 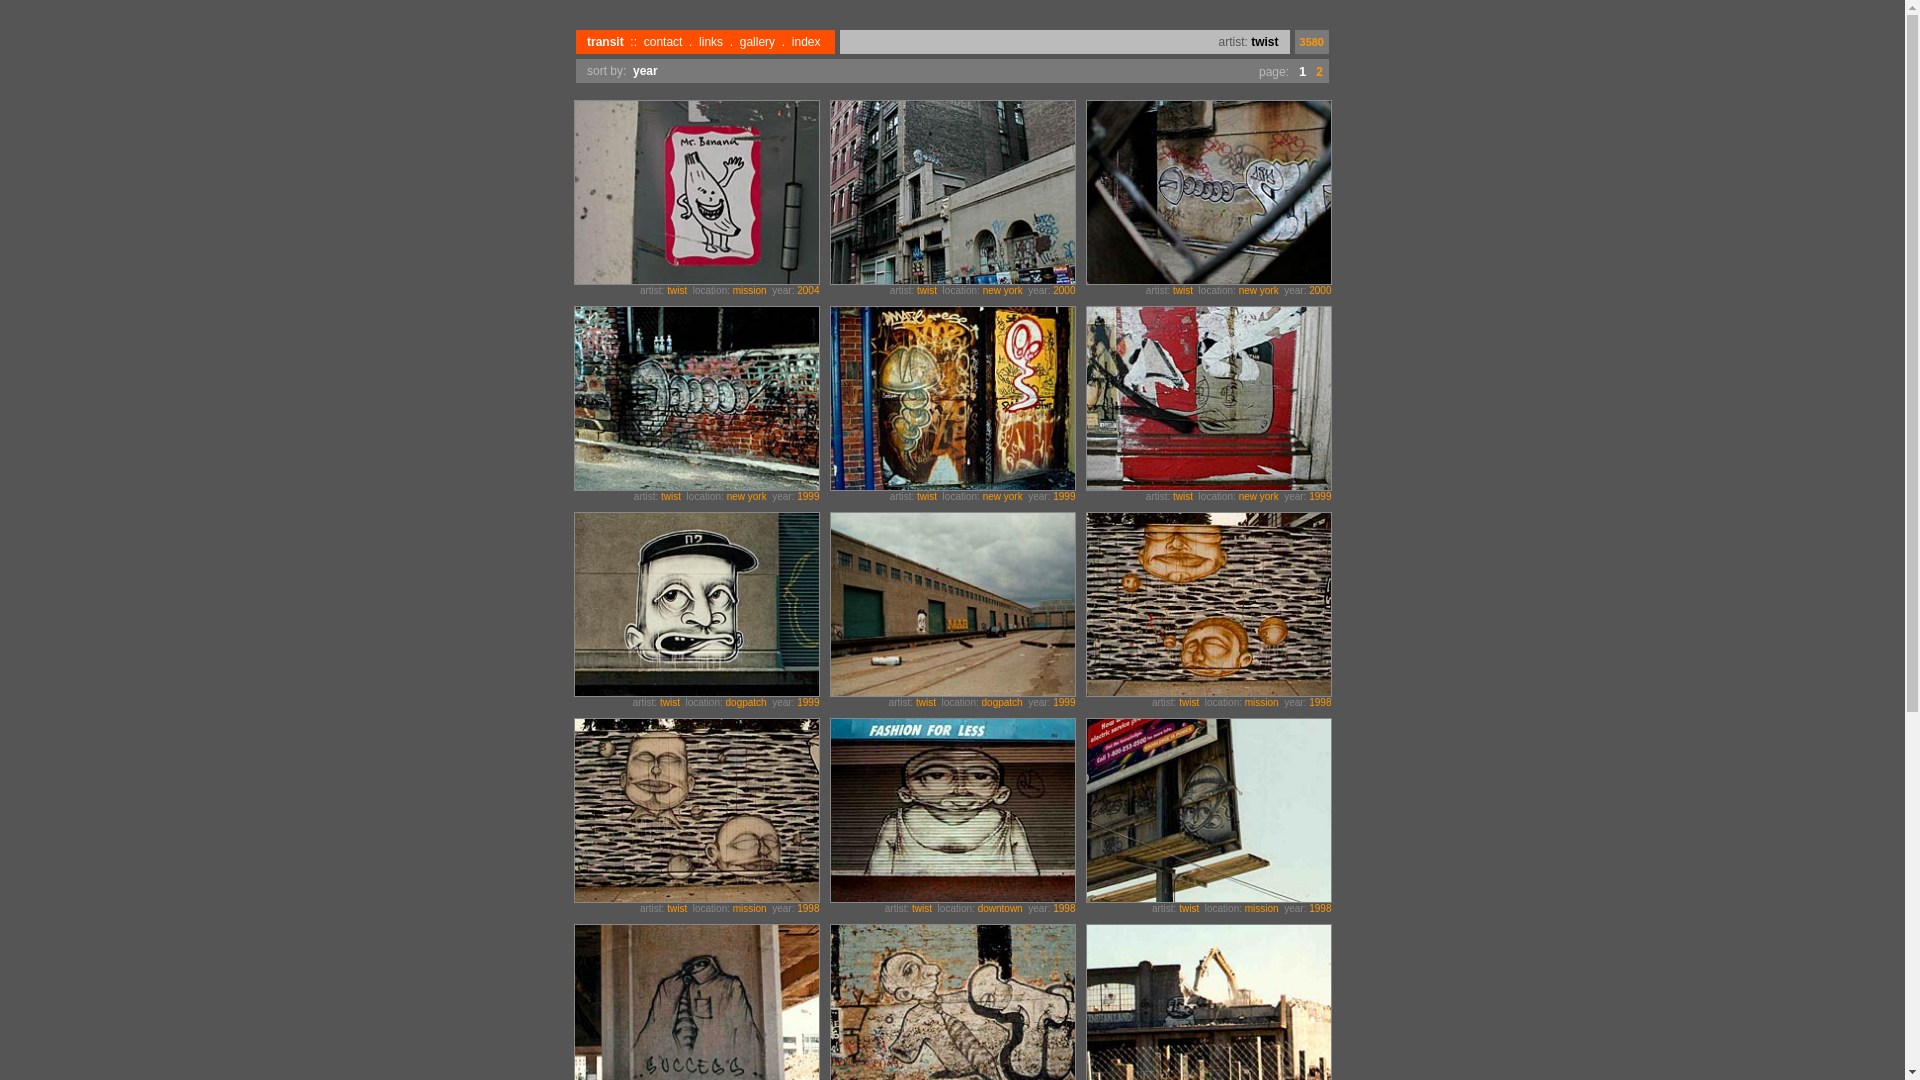 I want to click on contact, so click(x=664, y=42).